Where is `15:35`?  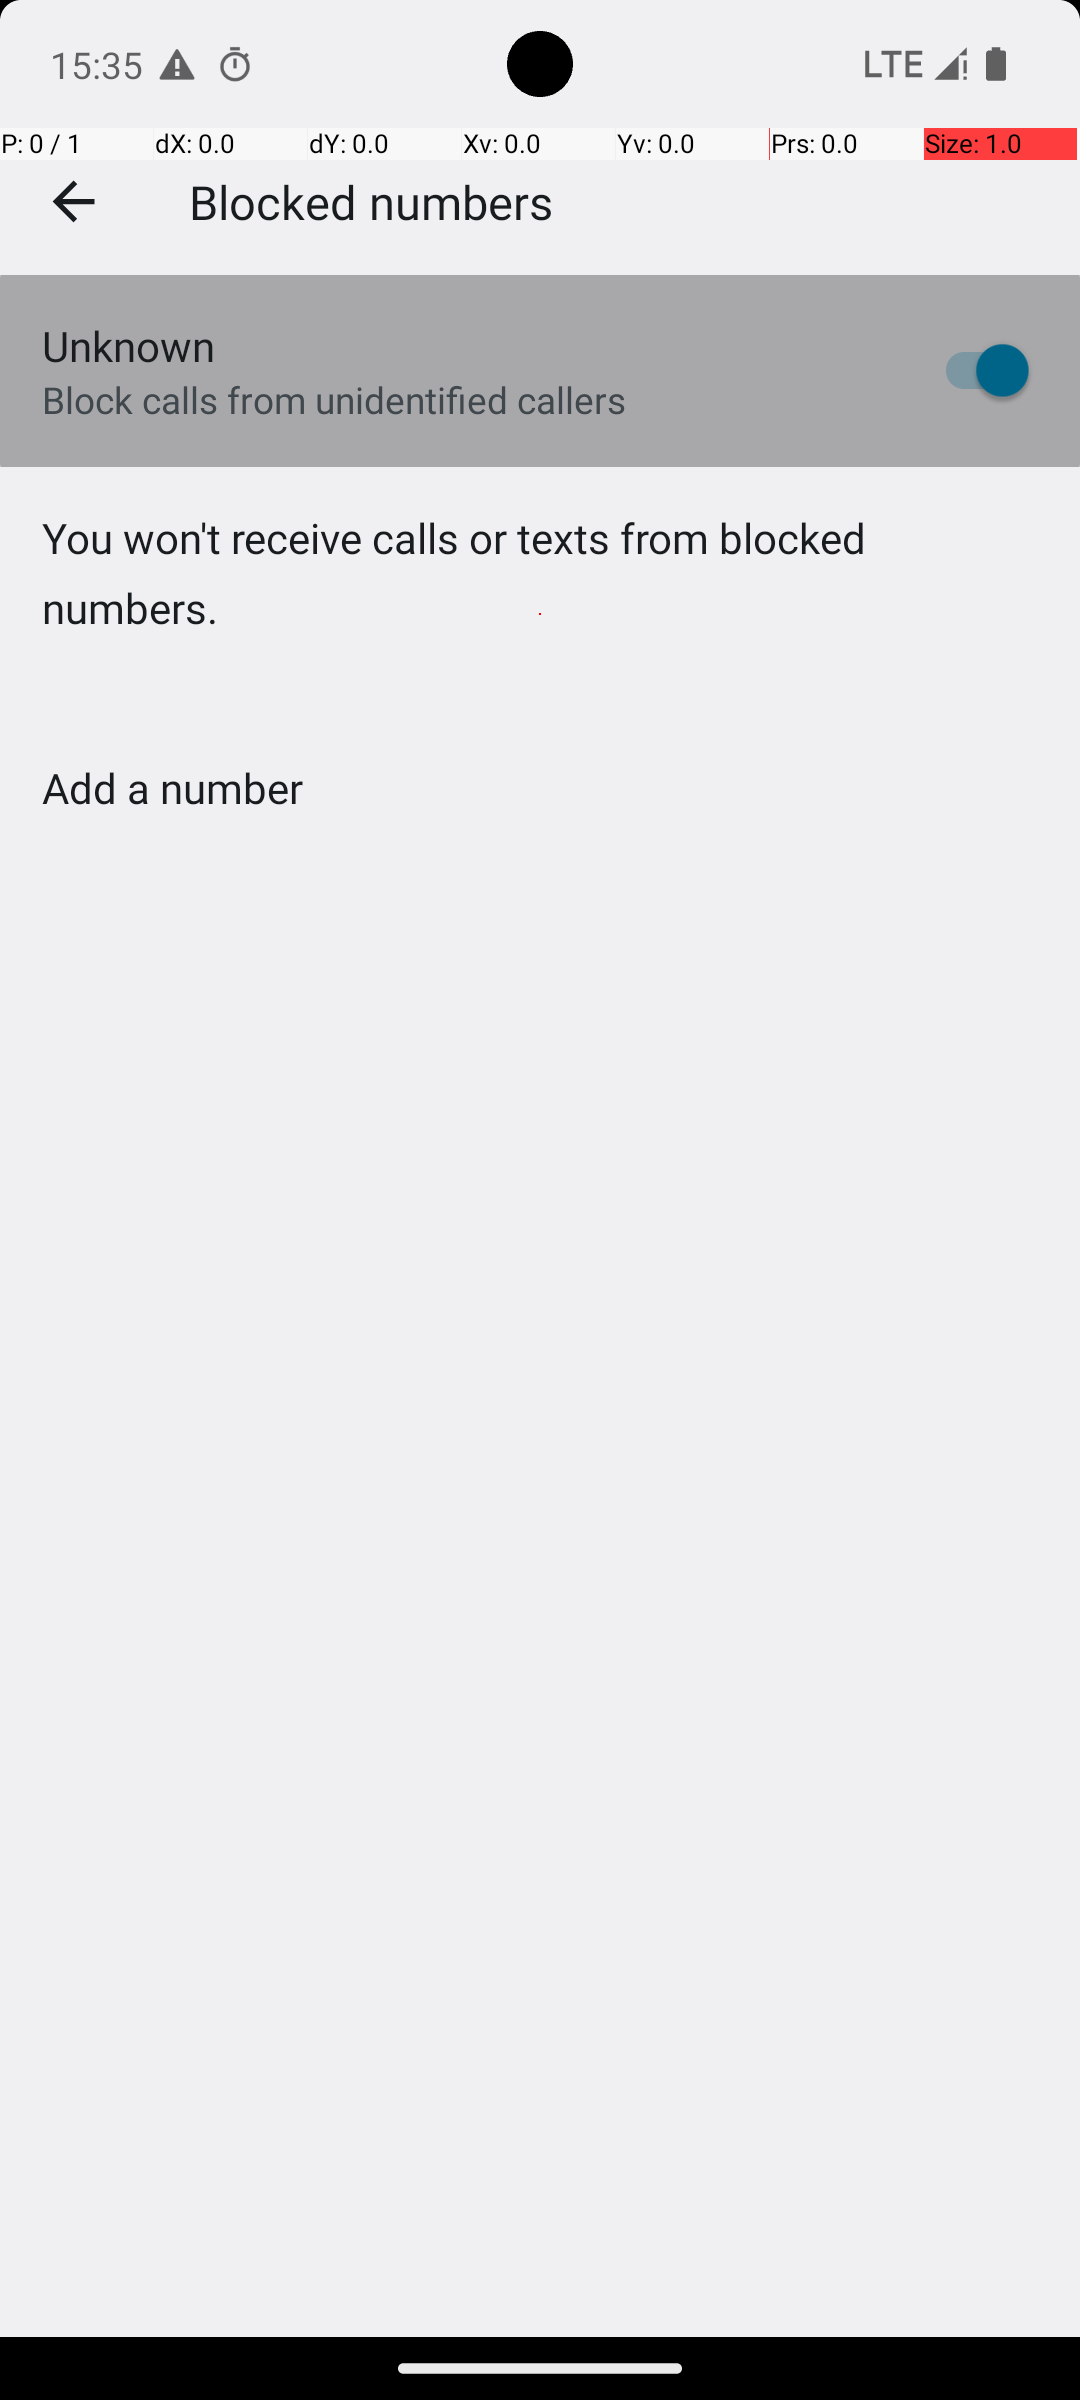
15:35 is located at coordinates (99, 64).